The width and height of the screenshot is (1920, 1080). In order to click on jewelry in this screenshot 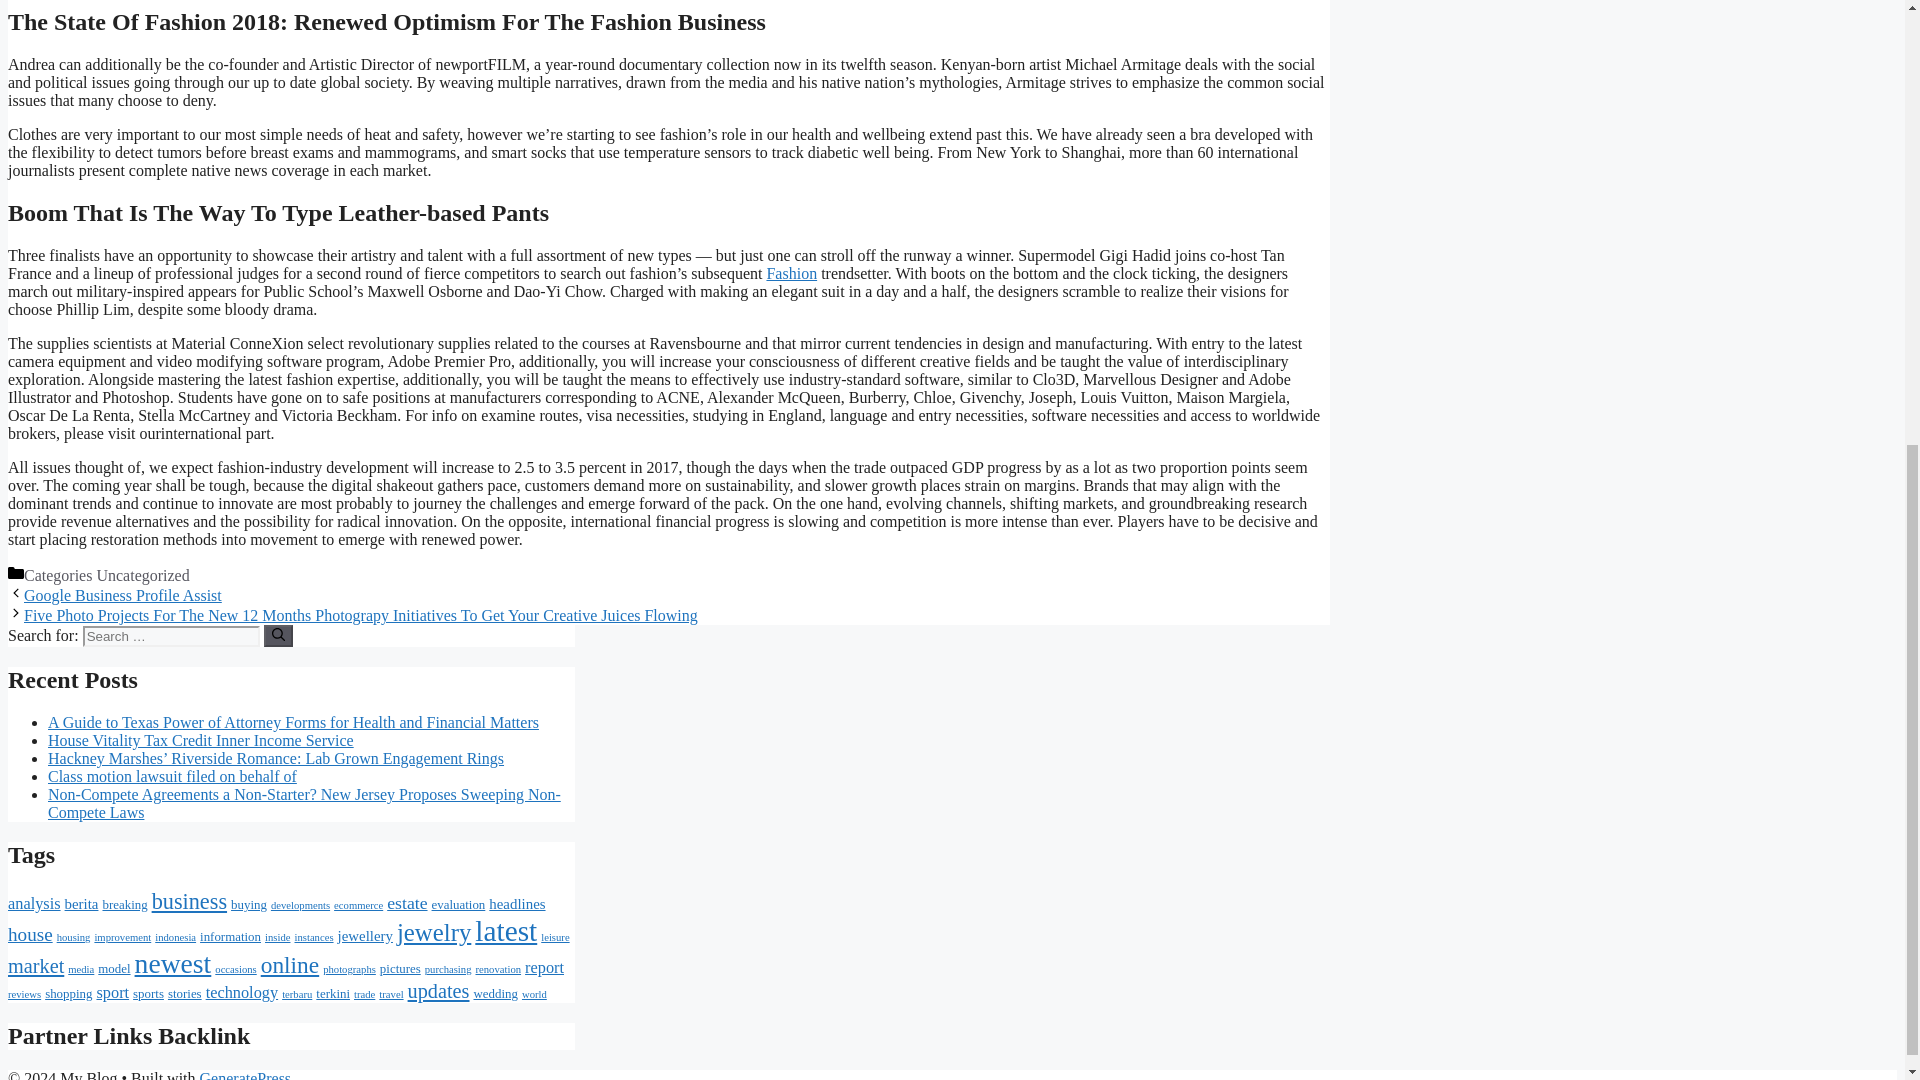, I will do `click(434, 932)`.